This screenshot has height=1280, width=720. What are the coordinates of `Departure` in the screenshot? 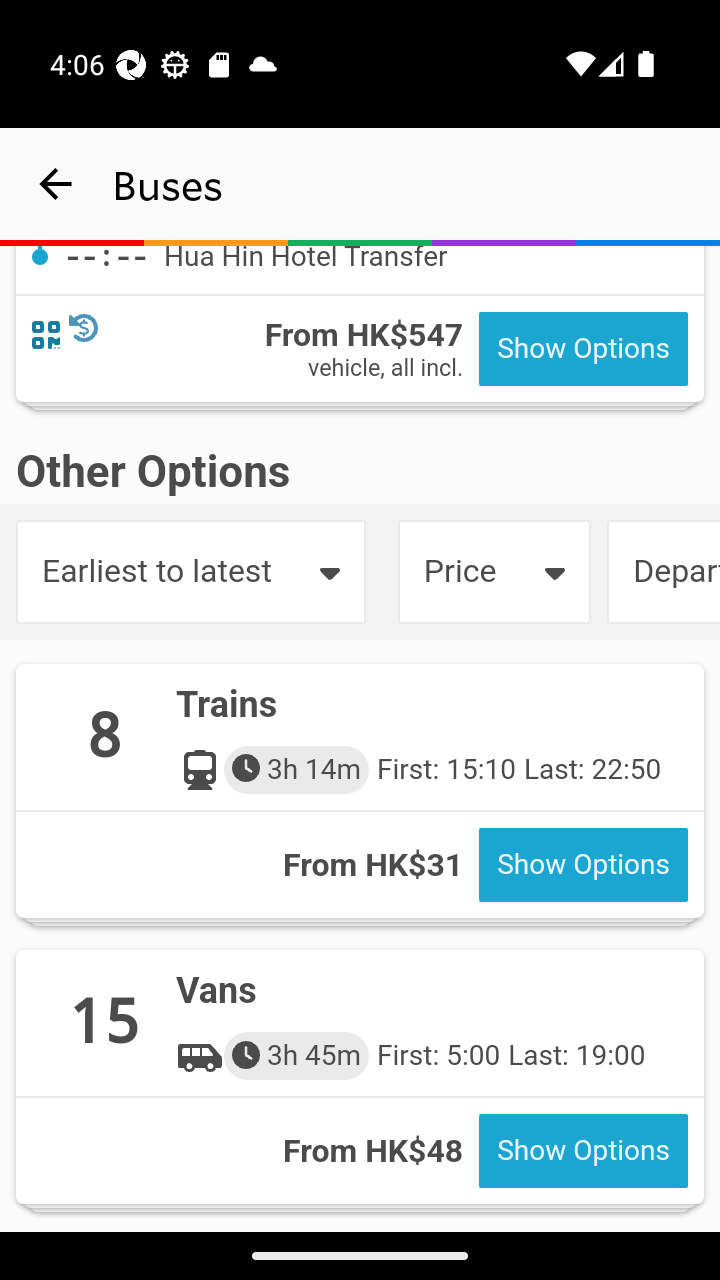 It's located at (663, 572).